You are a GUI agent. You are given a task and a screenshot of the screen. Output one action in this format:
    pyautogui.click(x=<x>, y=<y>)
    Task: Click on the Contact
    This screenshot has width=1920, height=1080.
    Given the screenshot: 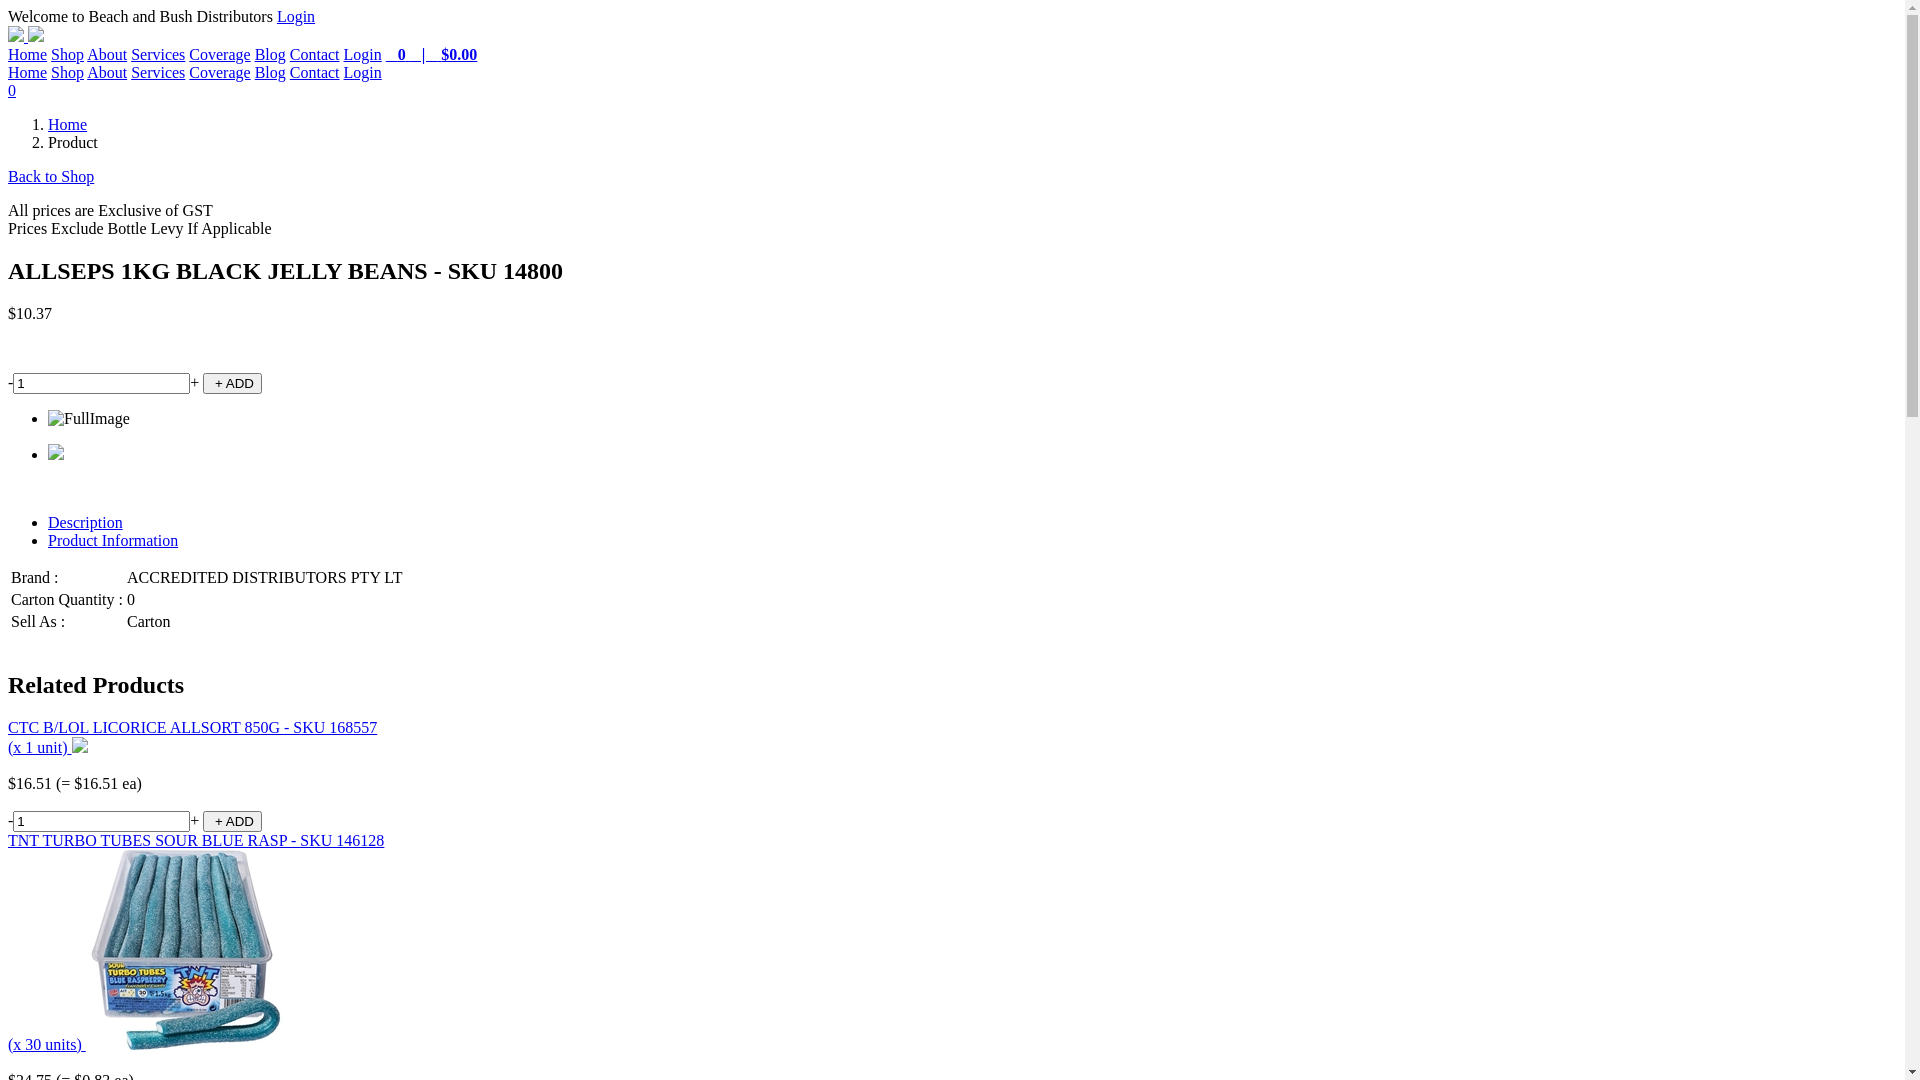 What is the action you would take?
    pyautogui.click(x=315, y=72)
    